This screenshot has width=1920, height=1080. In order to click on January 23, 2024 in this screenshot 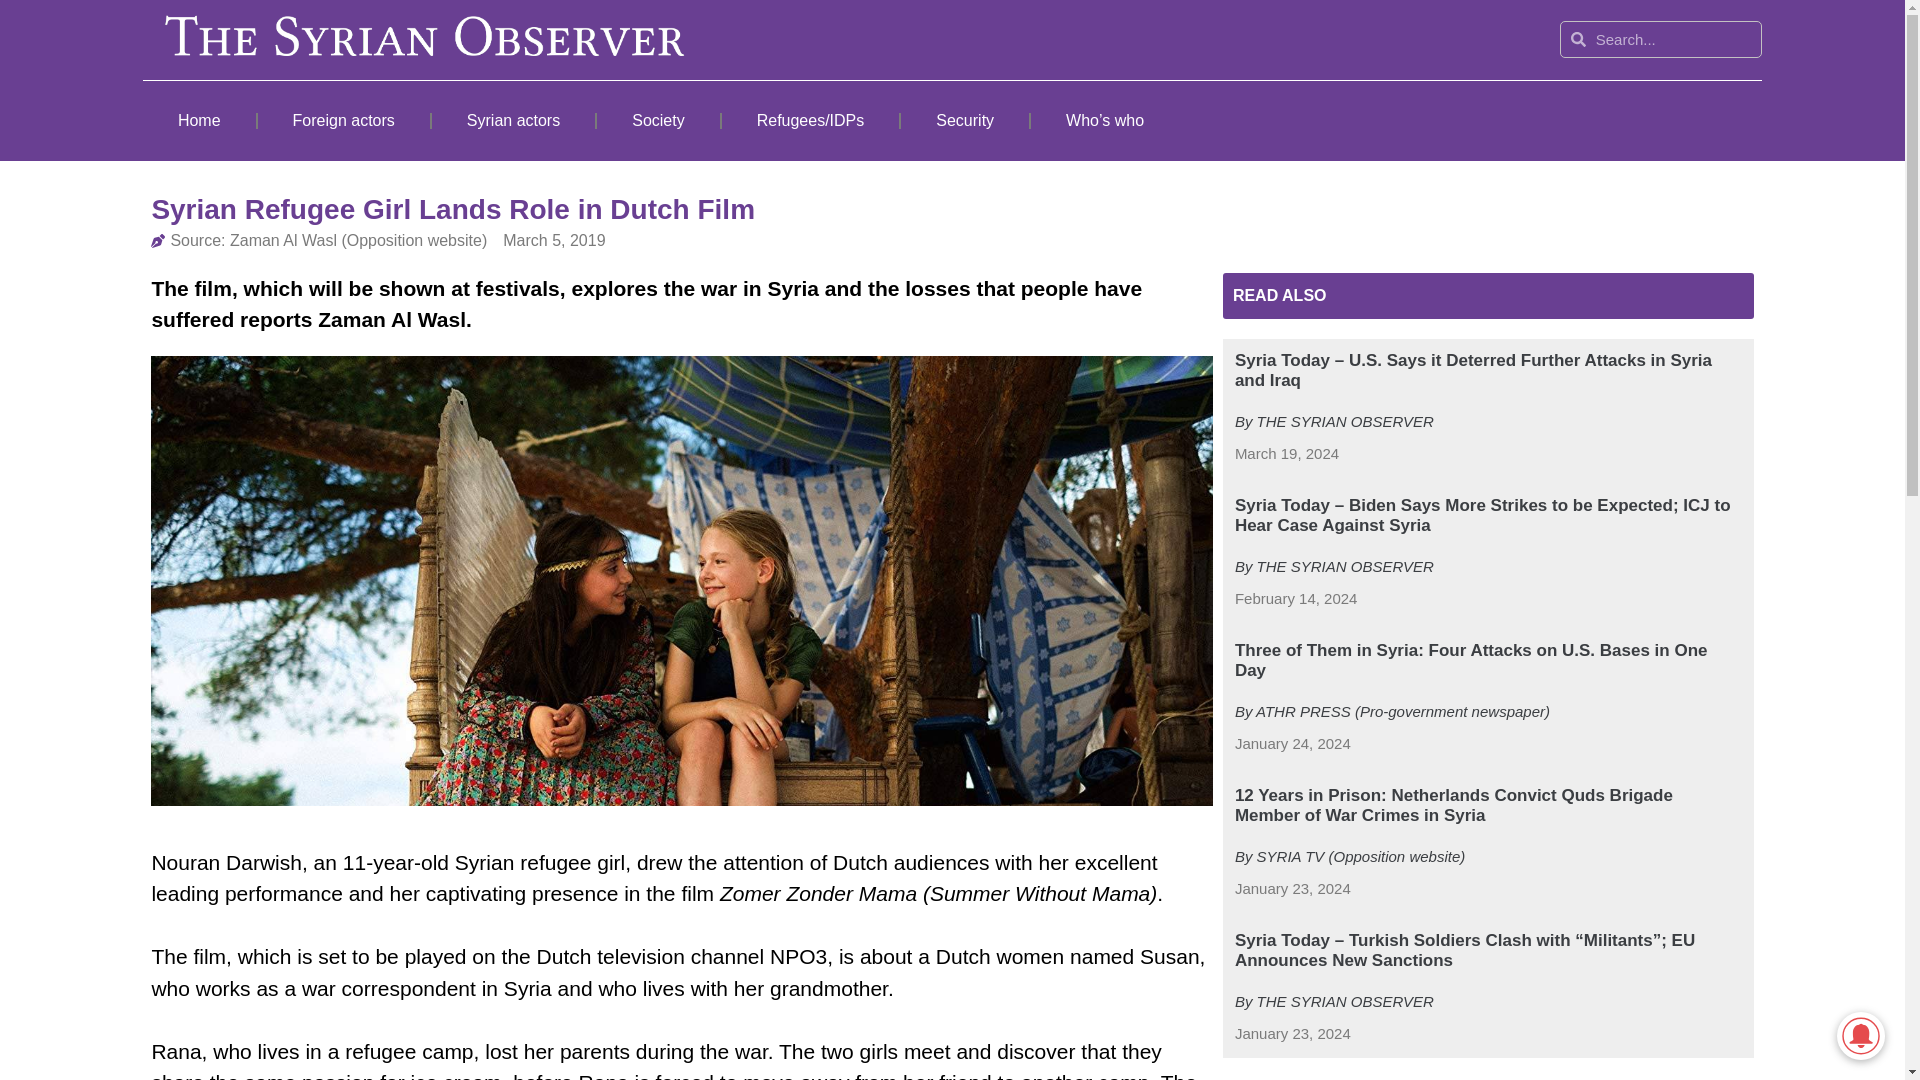, I will do `click(1292, 889)`.